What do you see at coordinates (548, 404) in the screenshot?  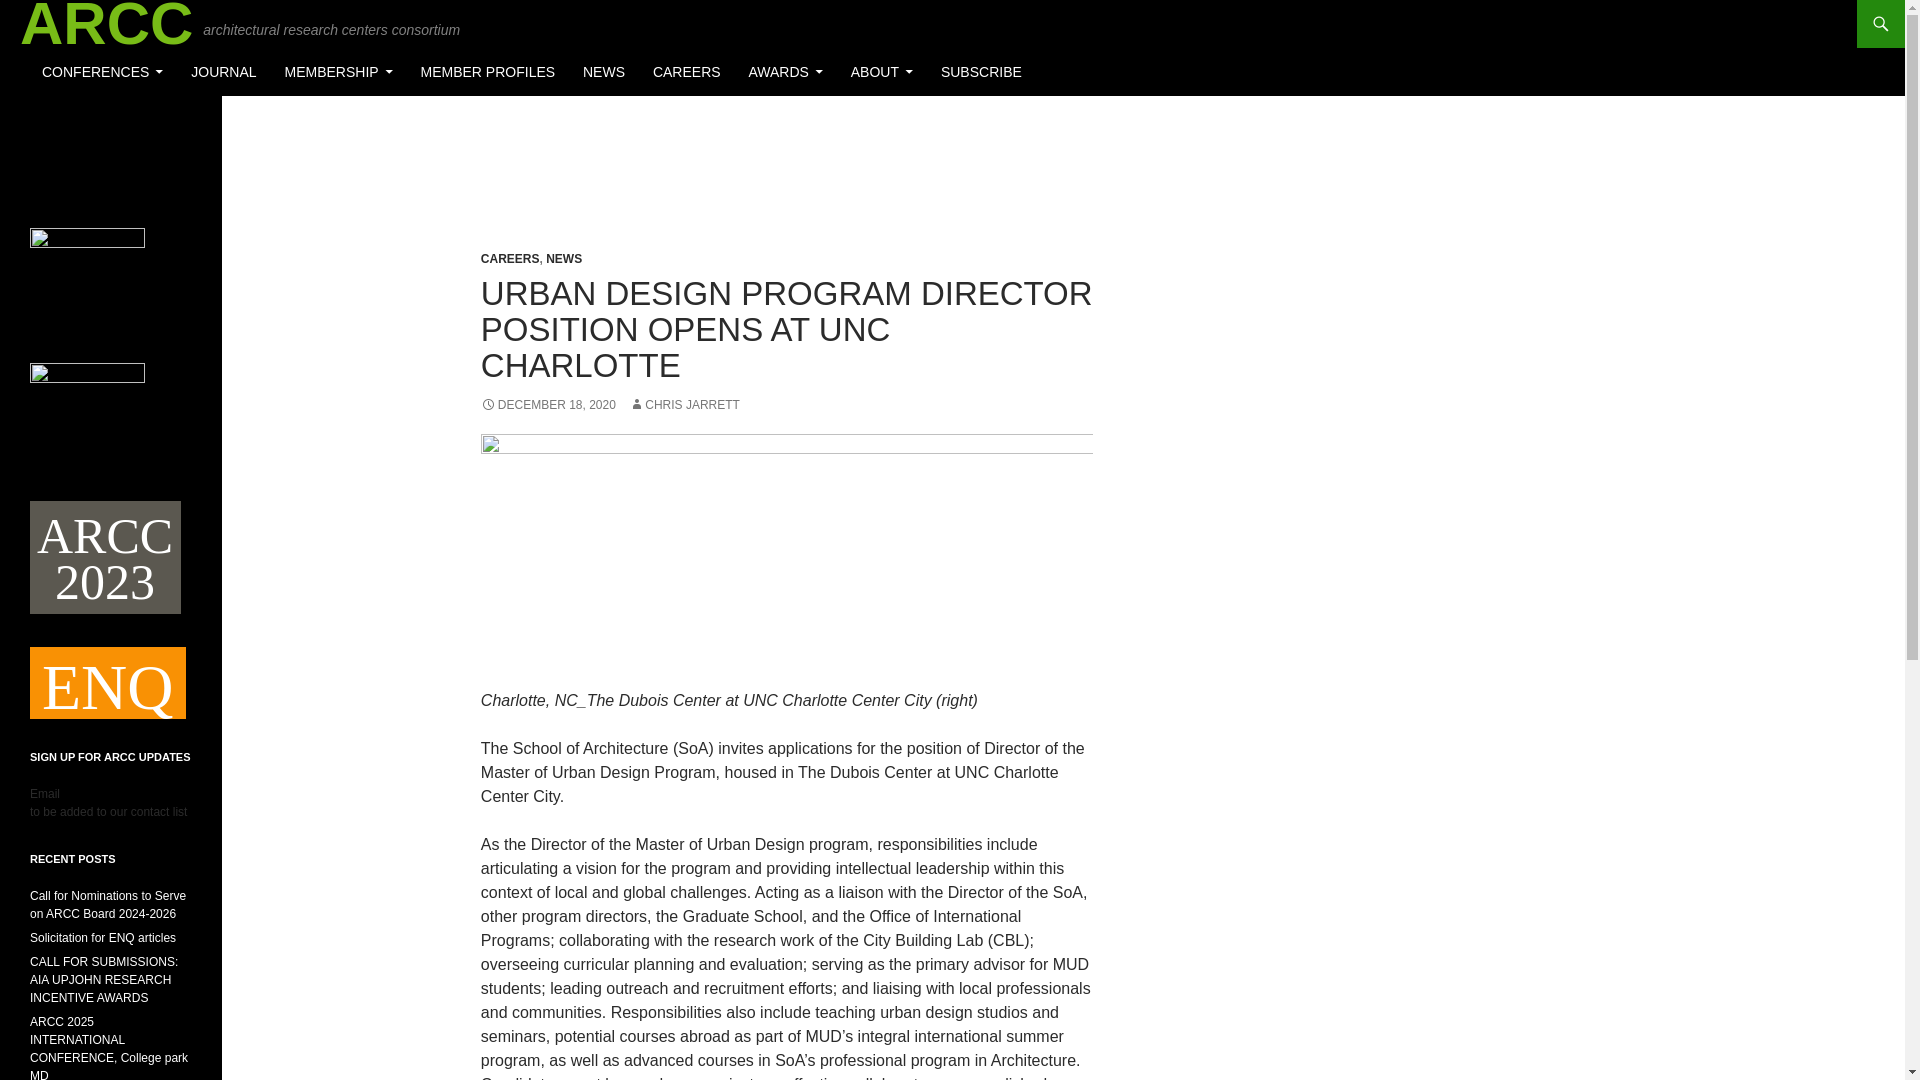 I see `DECEMBER 18, 2020` at bounding box center [548, 404].